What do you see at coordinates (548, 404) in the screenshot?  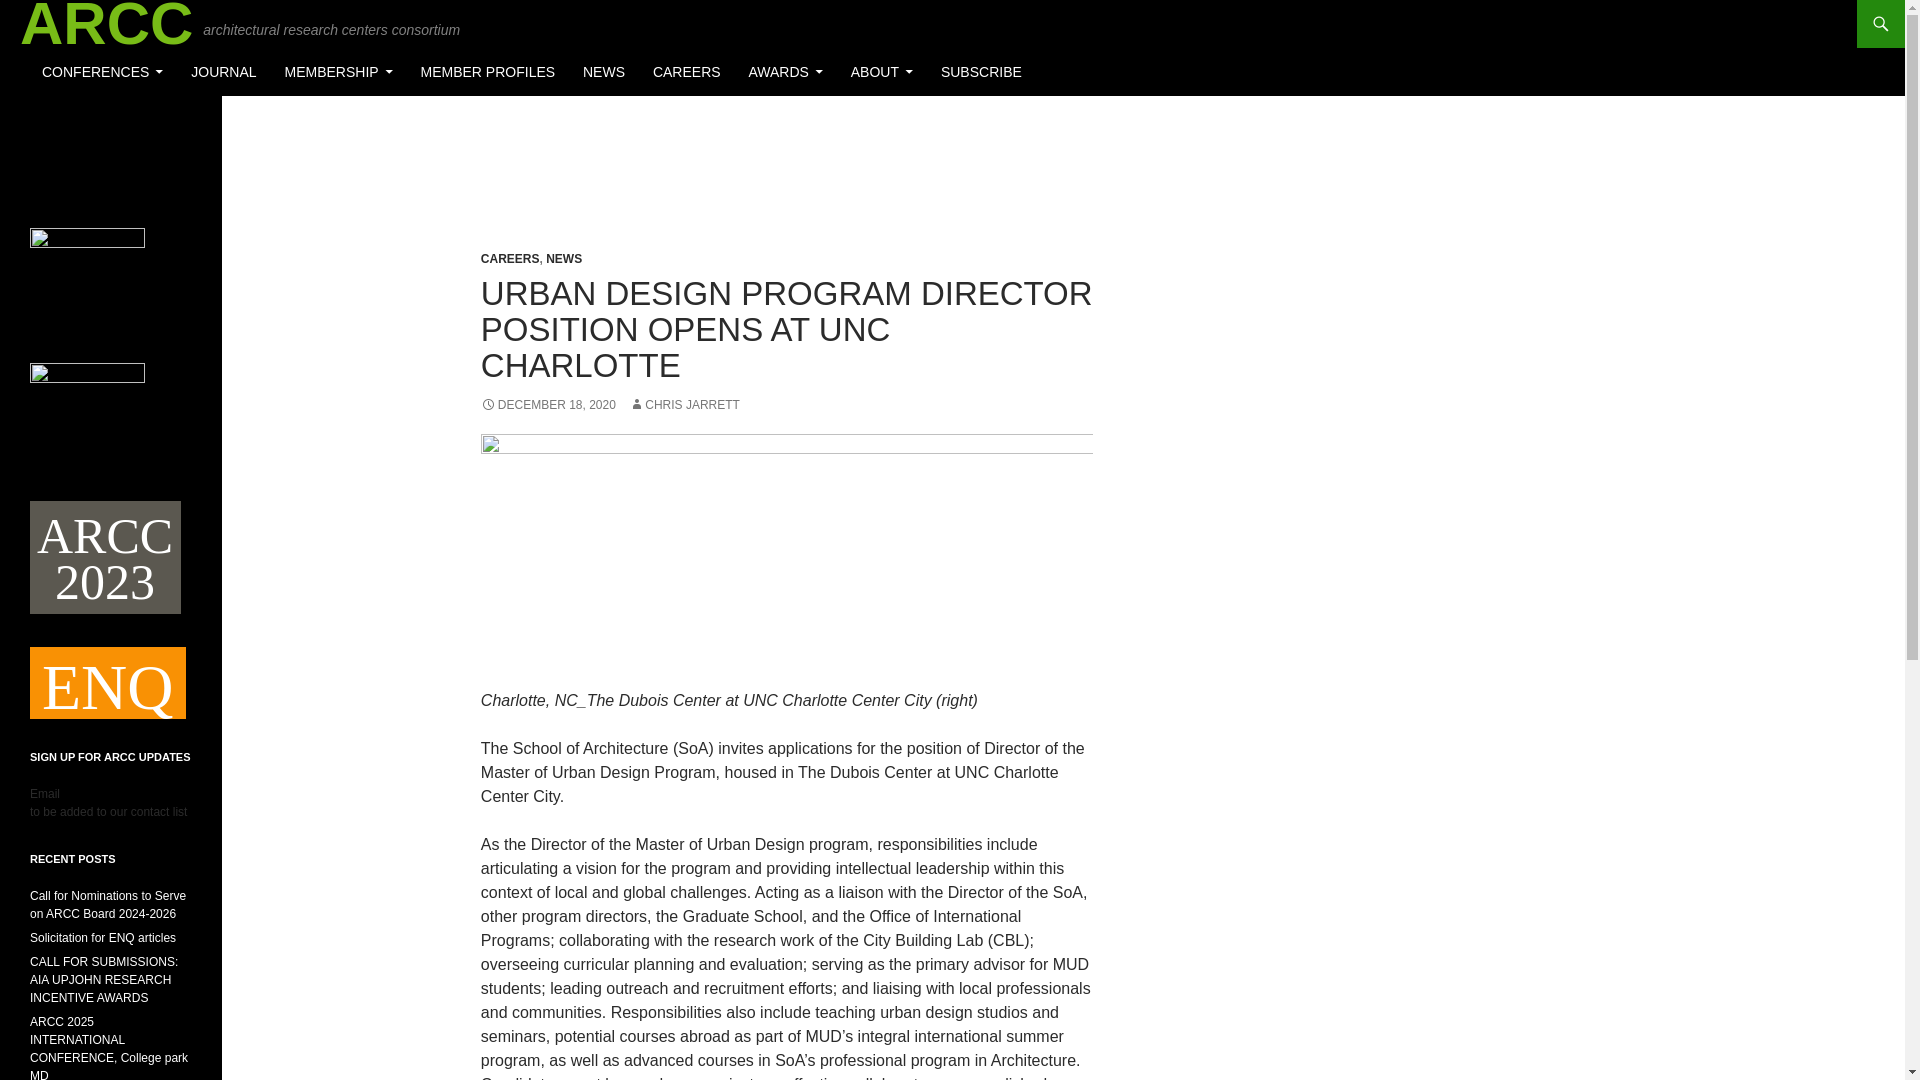 I see `DECEMBER 18, 2020` at bounding box center [548, 404].